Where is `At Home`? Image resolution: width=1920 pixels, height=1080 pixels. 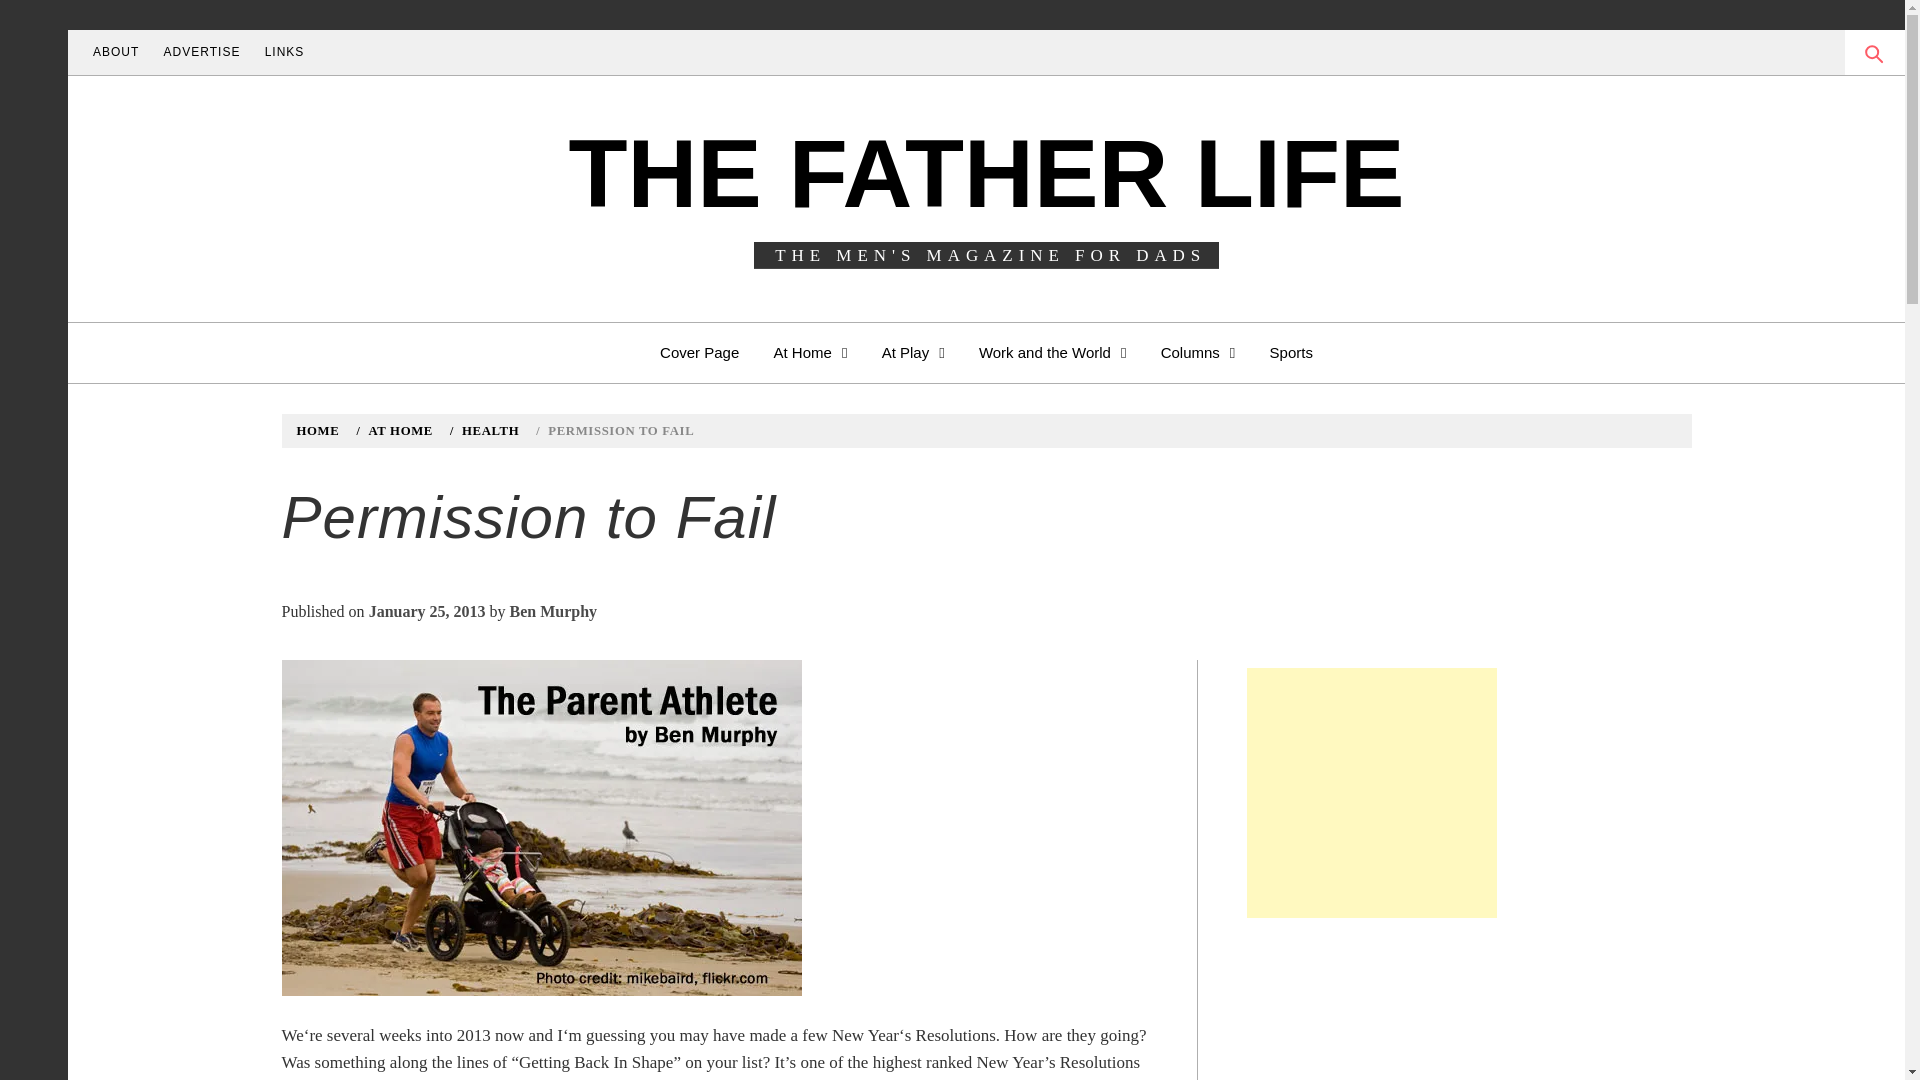 At Home is located at coordinates (810, 352).